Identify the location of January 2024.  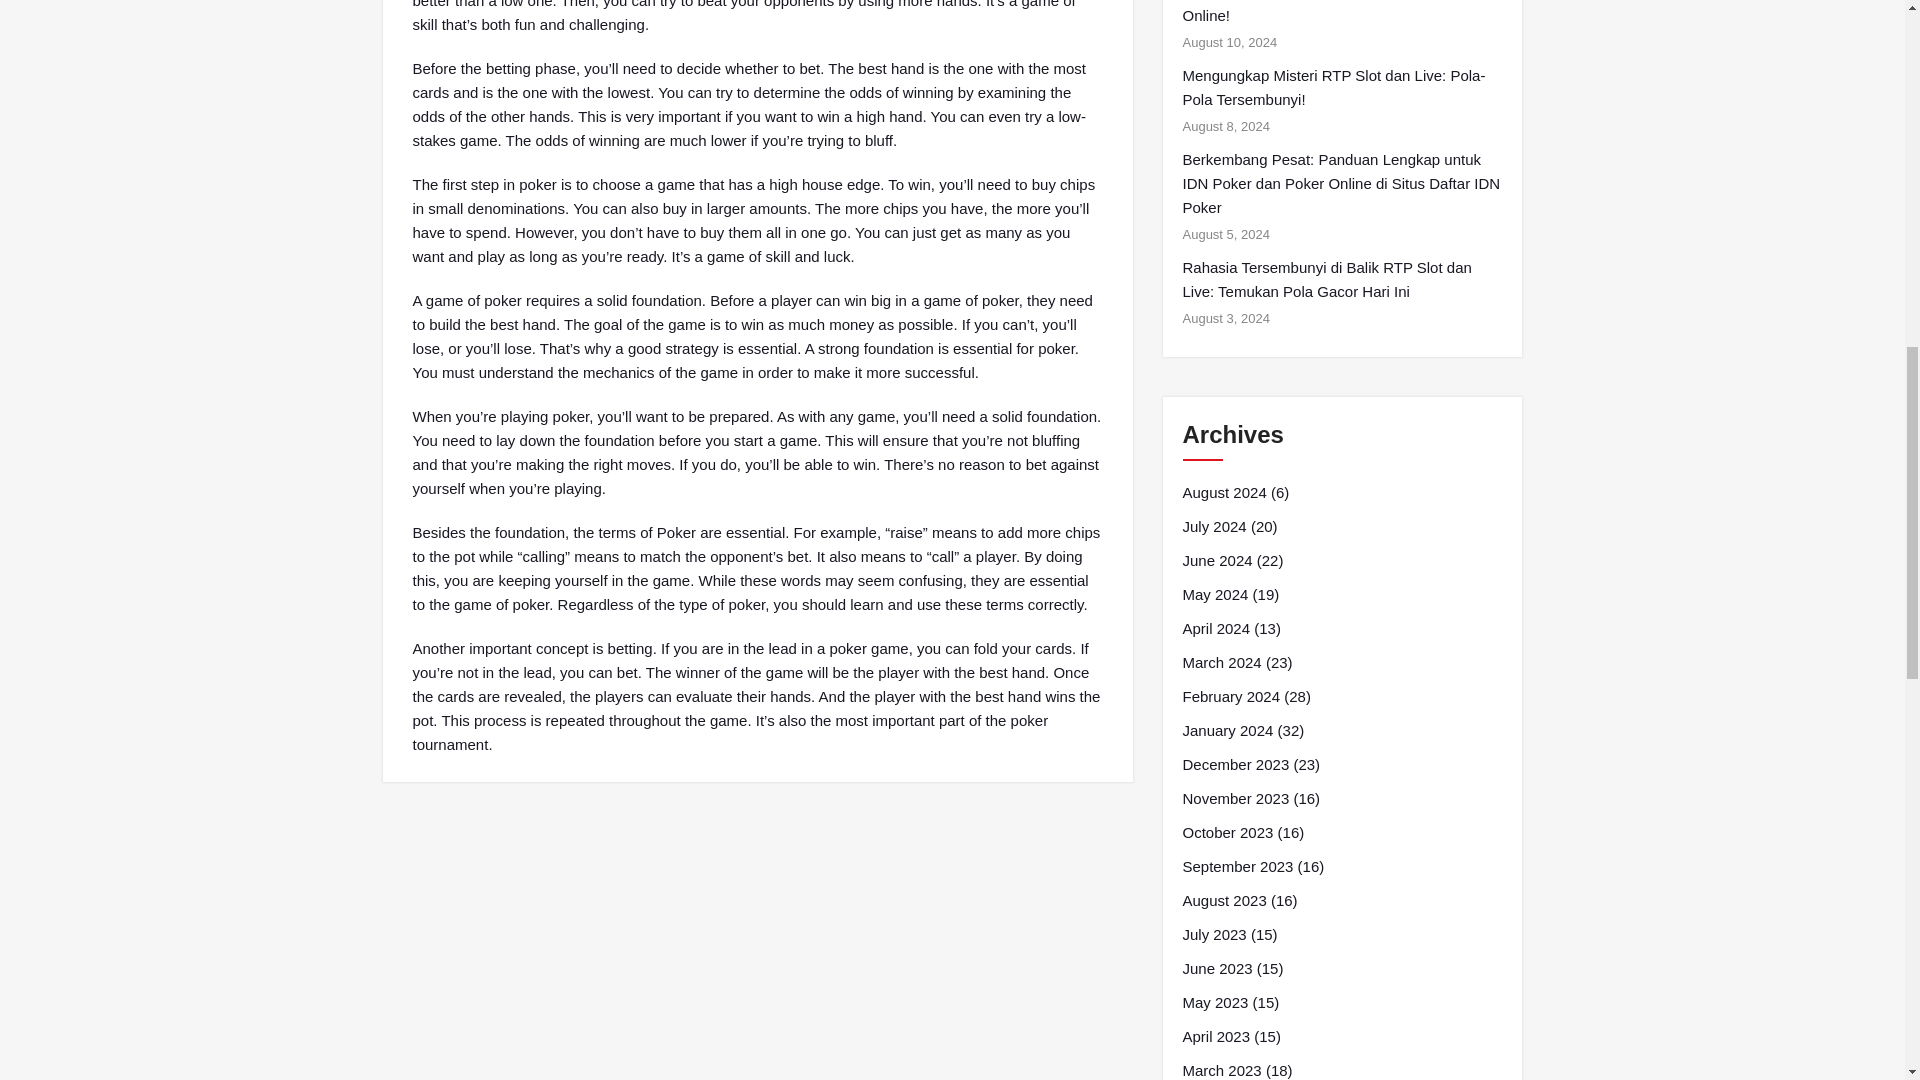
(1227, 731).